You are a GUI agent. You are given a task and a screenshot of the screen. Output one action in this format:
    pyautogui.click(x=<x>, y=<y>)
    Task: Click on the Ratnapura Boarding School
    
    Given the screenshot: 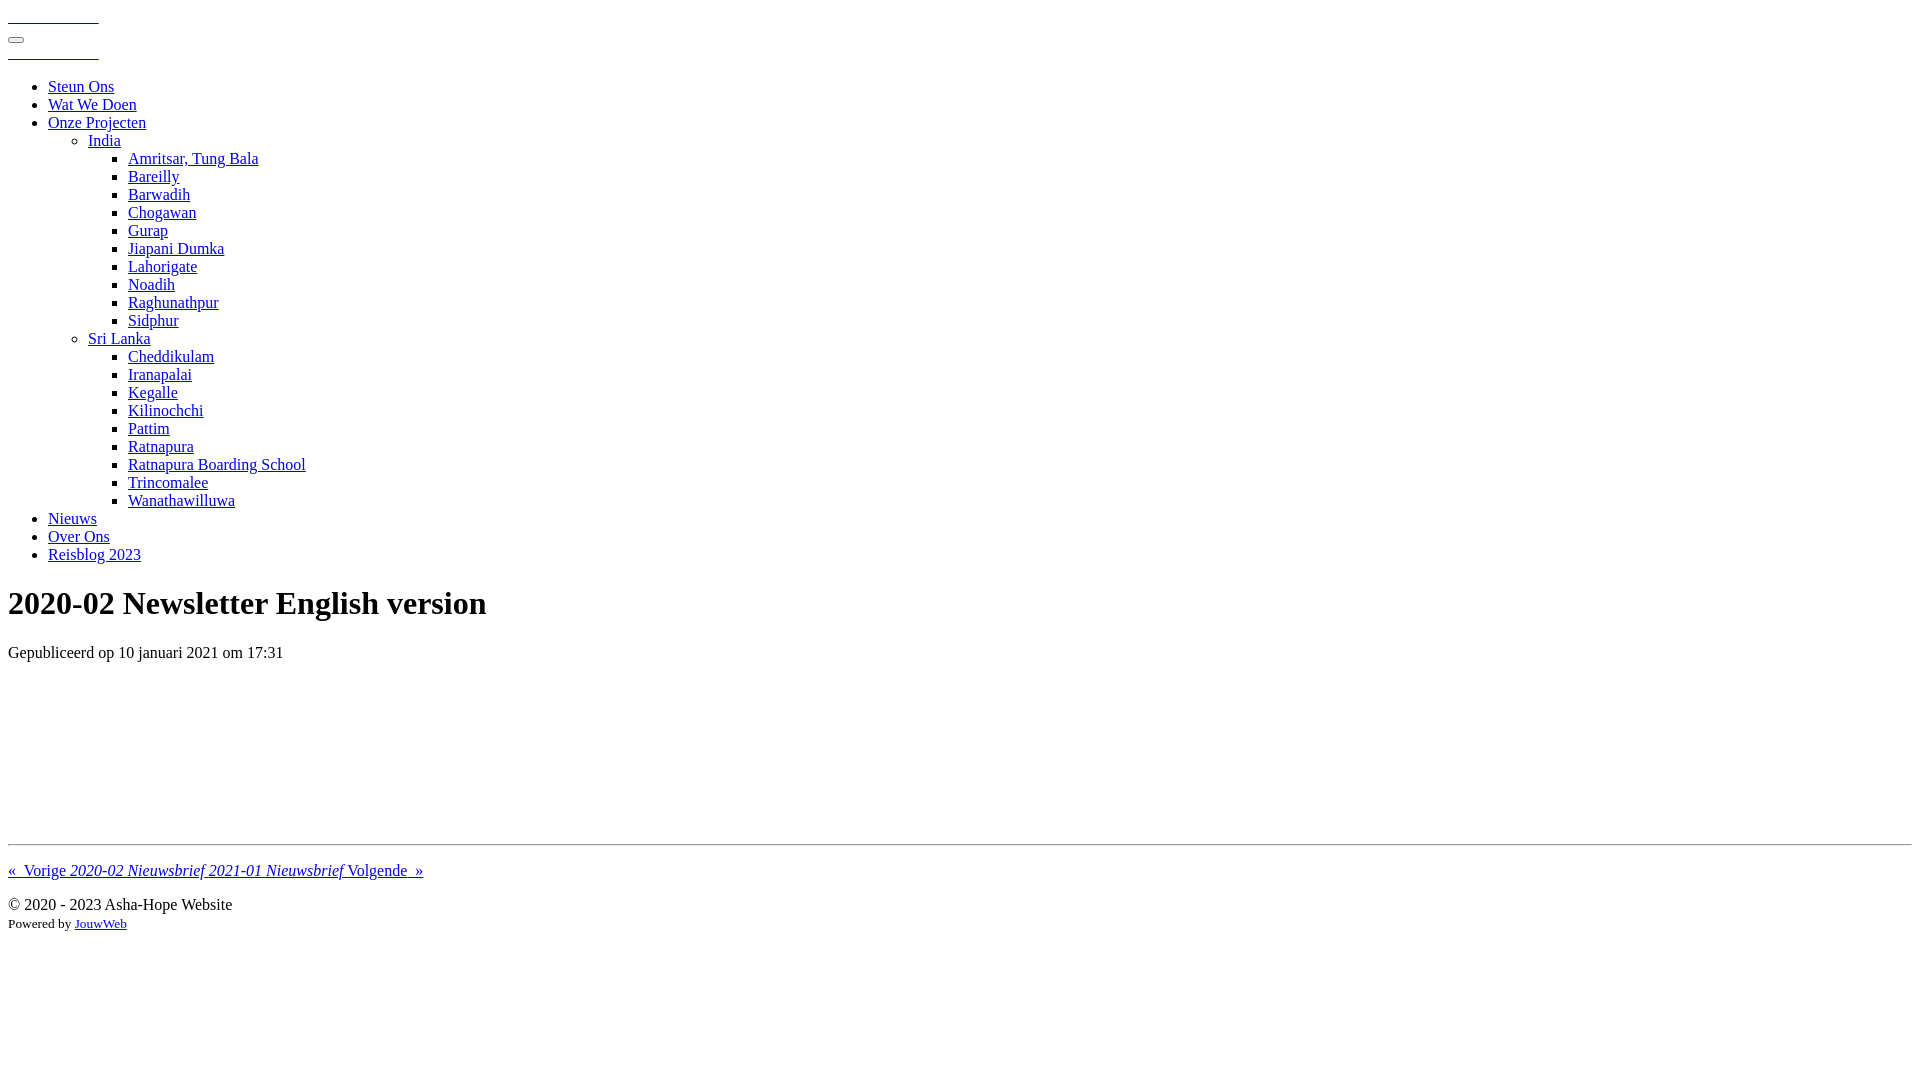 What is the action you would take?
    pyautogui.click(x=217, y=464)
    